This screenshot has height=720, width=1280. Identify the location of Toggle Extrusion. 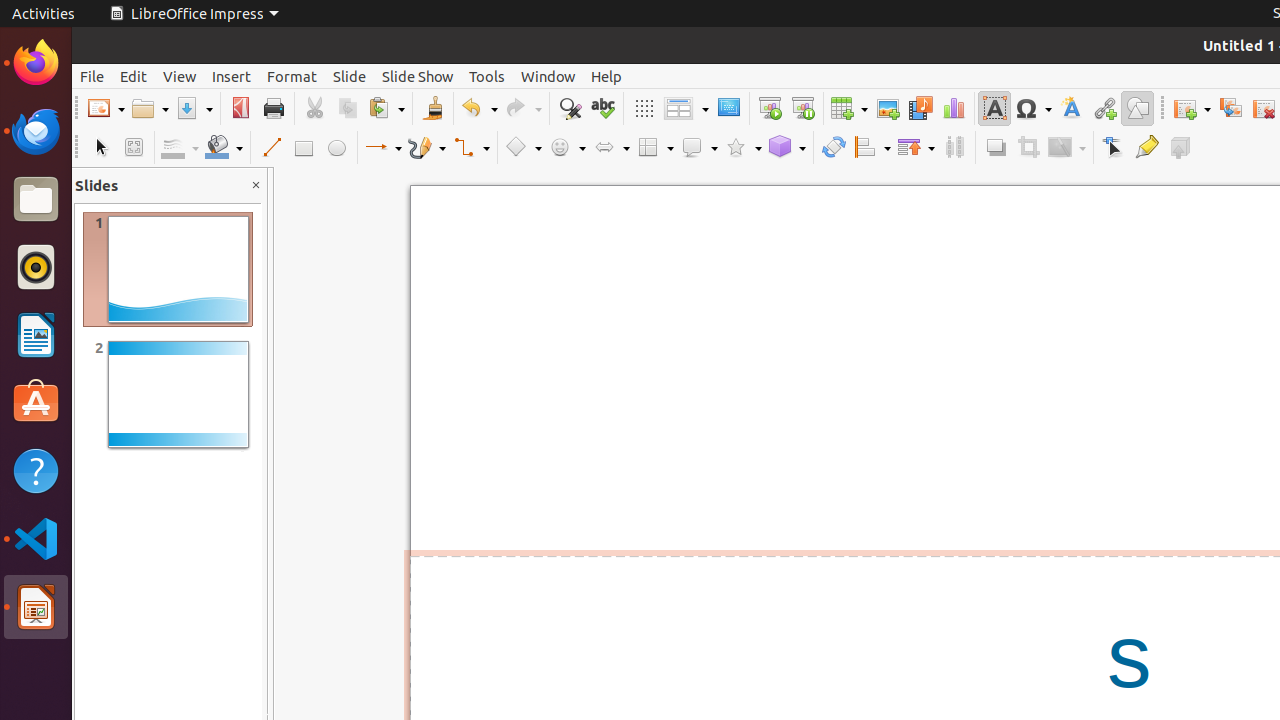
(1180, 148).